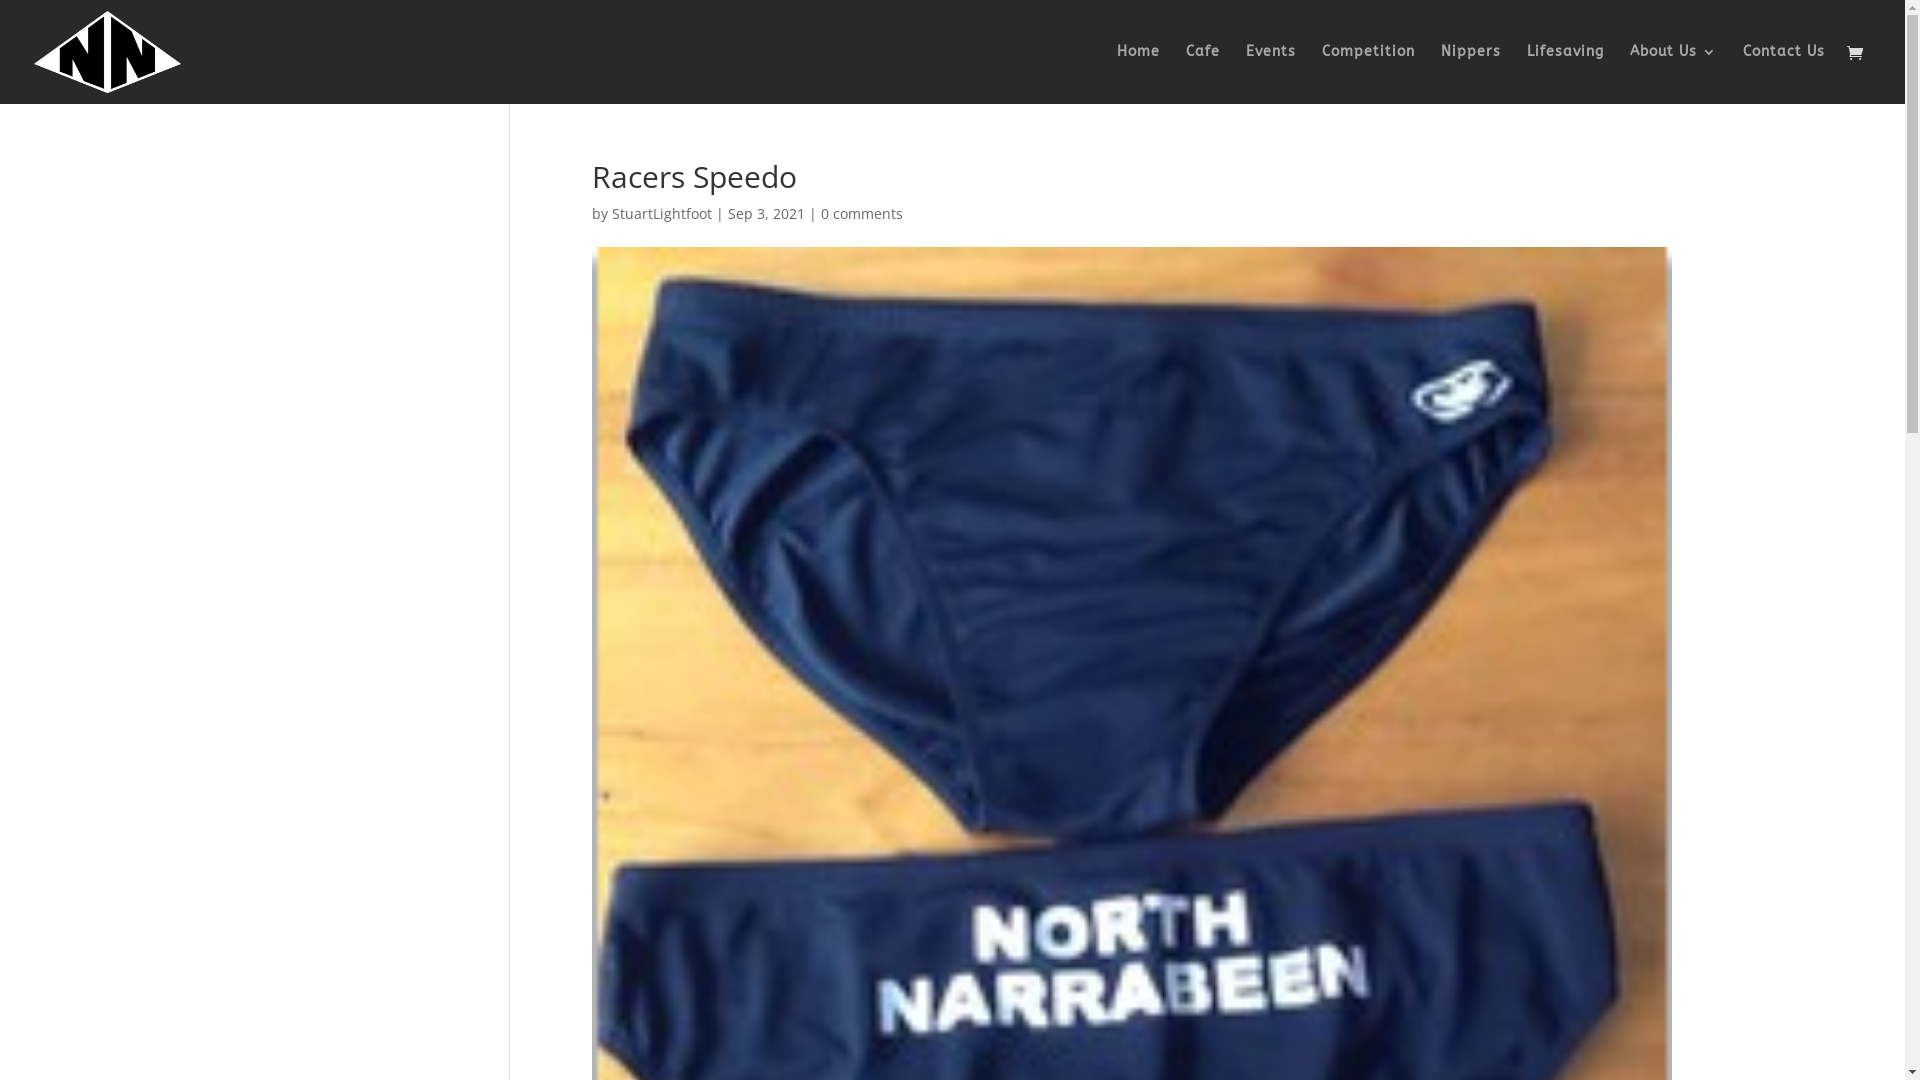 This screenshot has height=1080, width=1920. Describe the element at coordinates (1566, 74) in the screenshot. I see `Lifesaving` at that location.